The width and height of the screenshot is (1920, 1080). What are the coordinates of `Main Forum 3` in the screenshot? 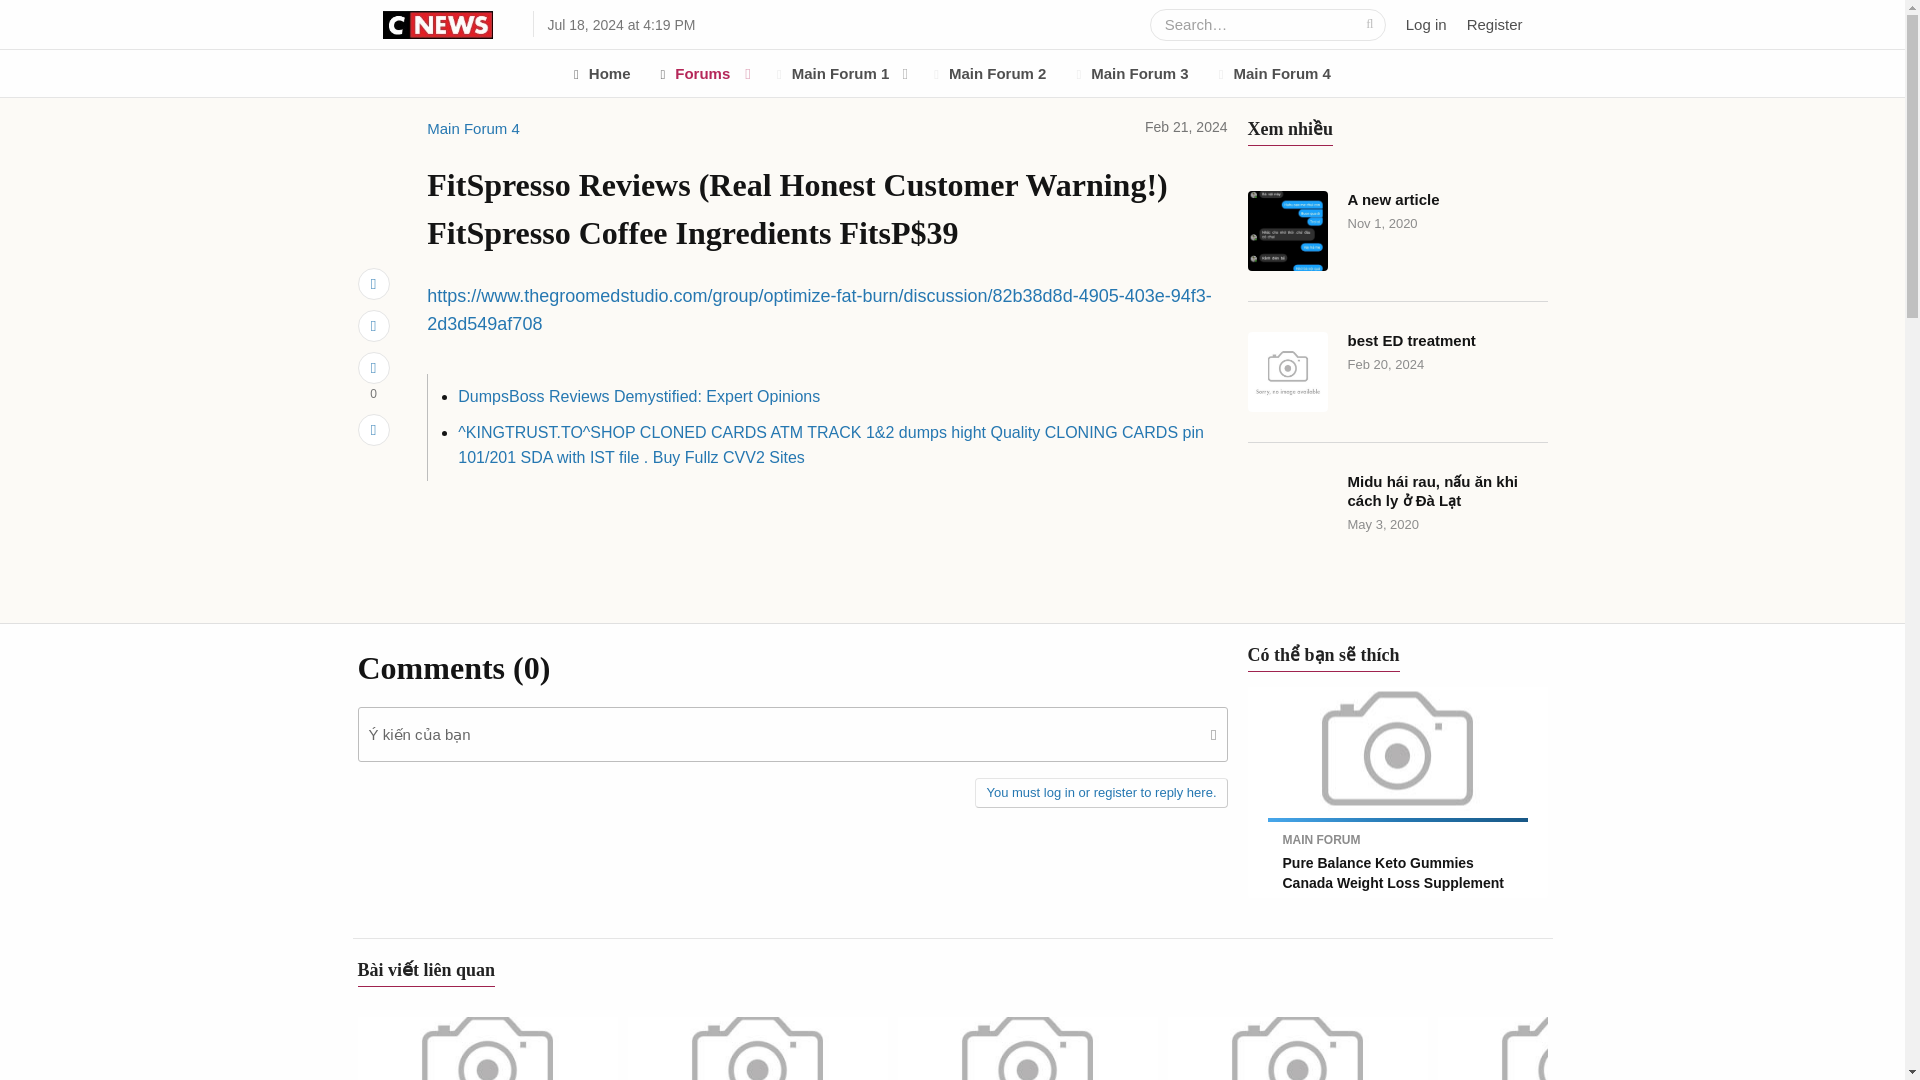 It's located at (1132, 73).